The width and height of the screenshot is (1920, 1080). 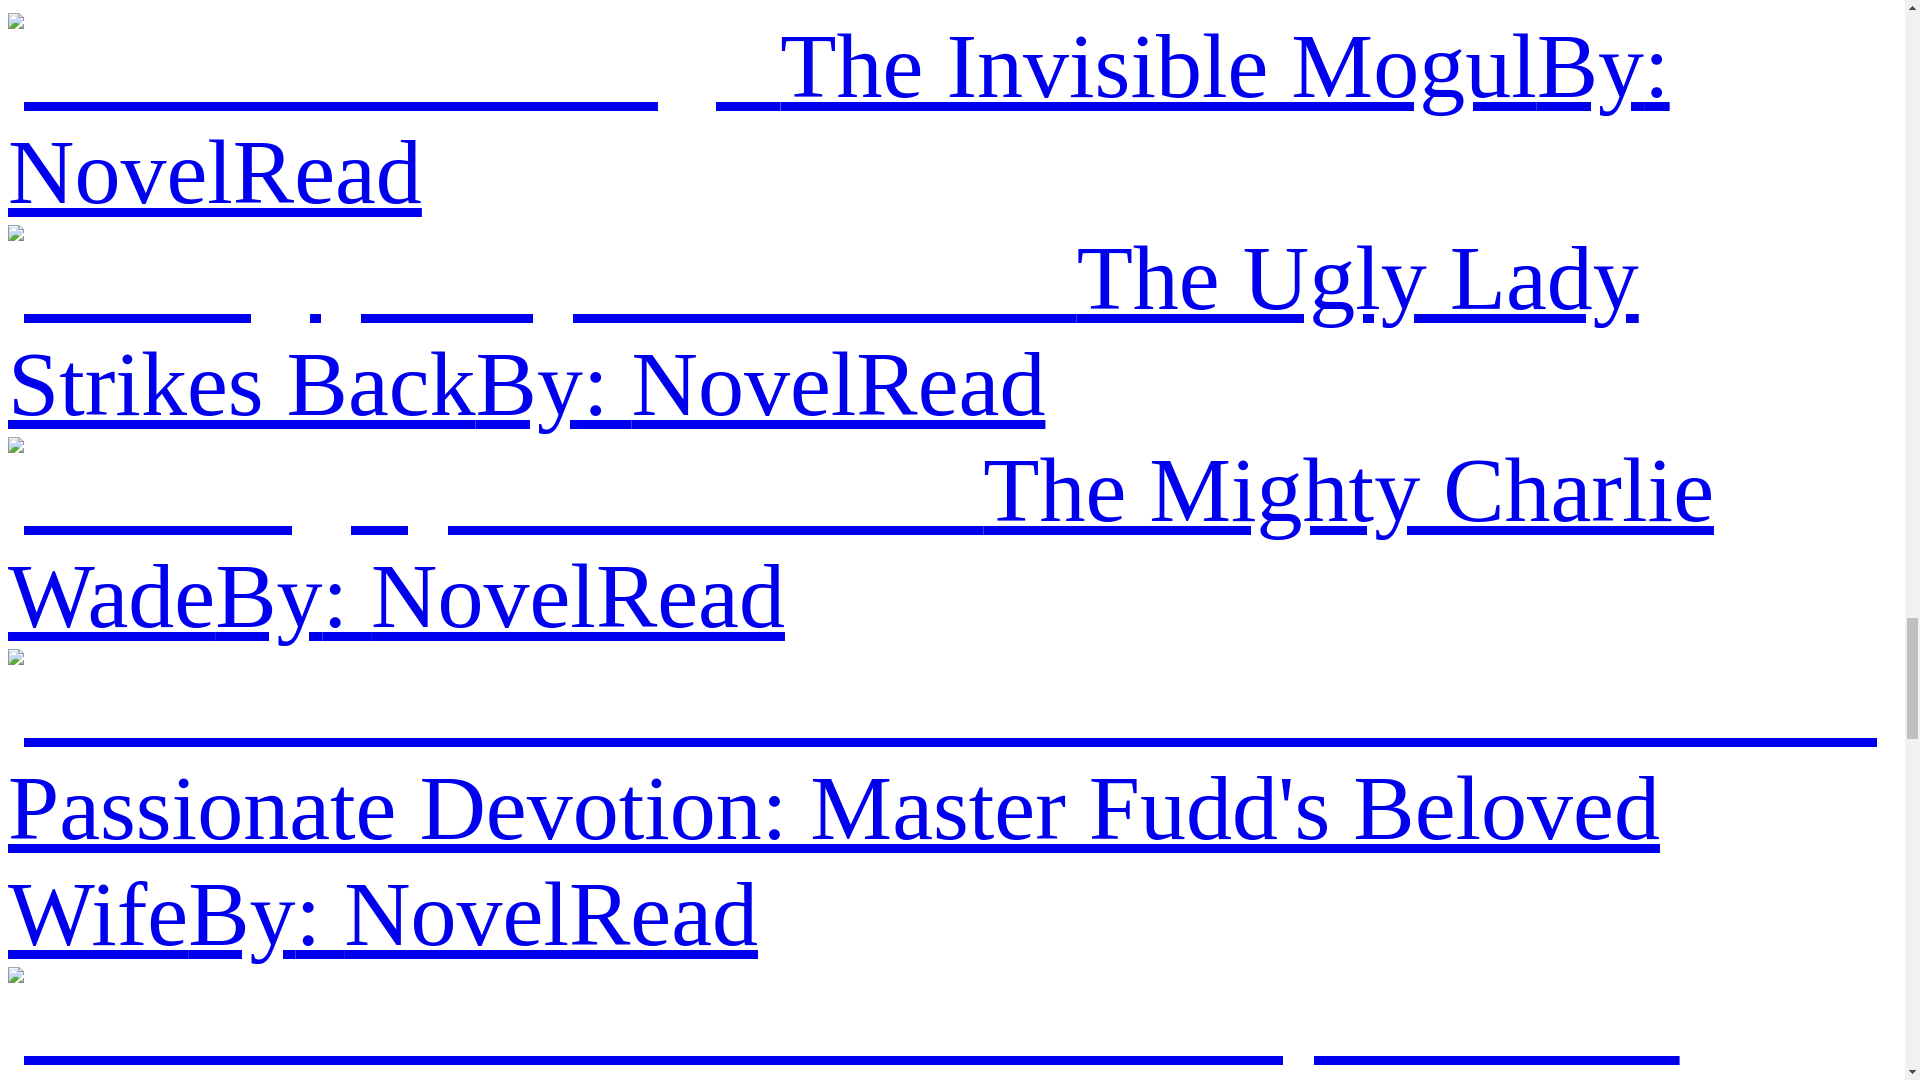 What do you see at coordinates (500, 596) in the screenshot?
I see `By: NovelRead` at bounding box center [500, 596].